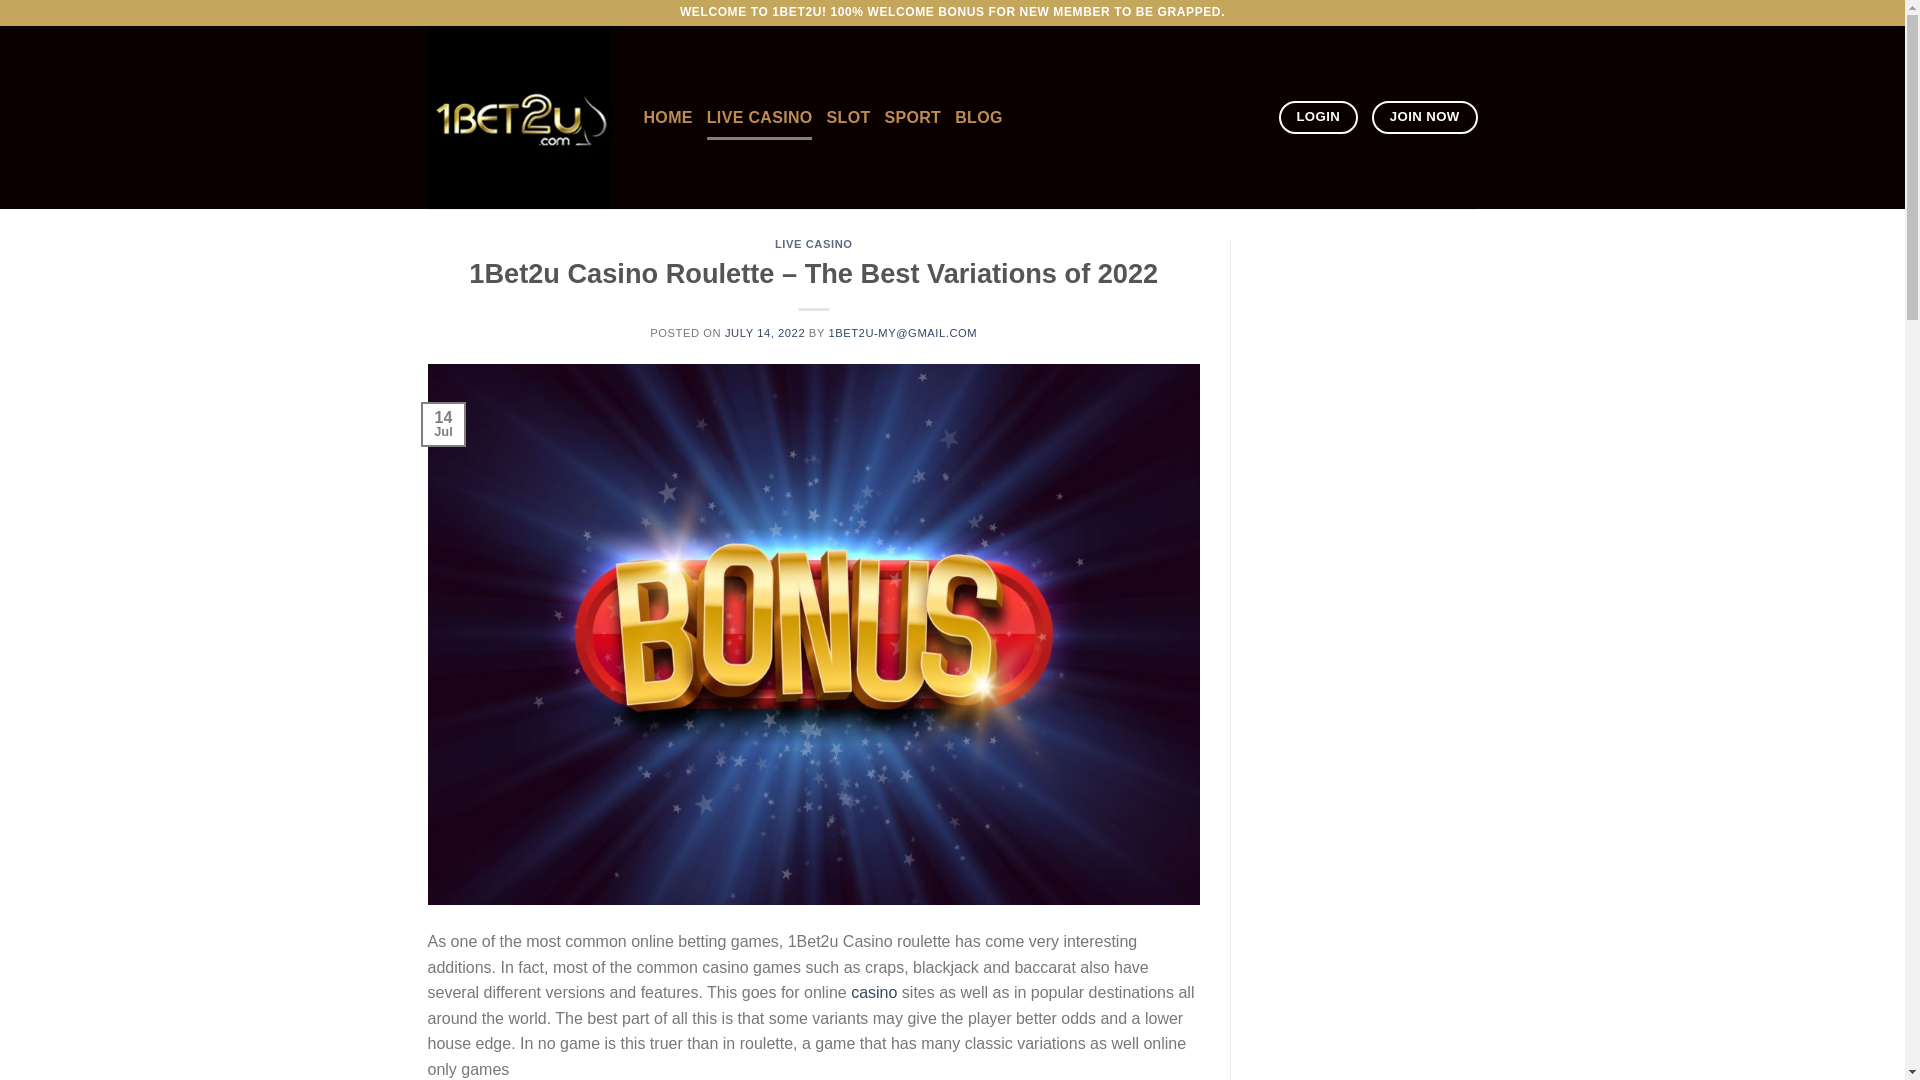 This screenshot has height=1080, width=1920. What do you see at coordinates (874, 992) in the screenshot?
I see `casino` at bounding box center [874, 992].